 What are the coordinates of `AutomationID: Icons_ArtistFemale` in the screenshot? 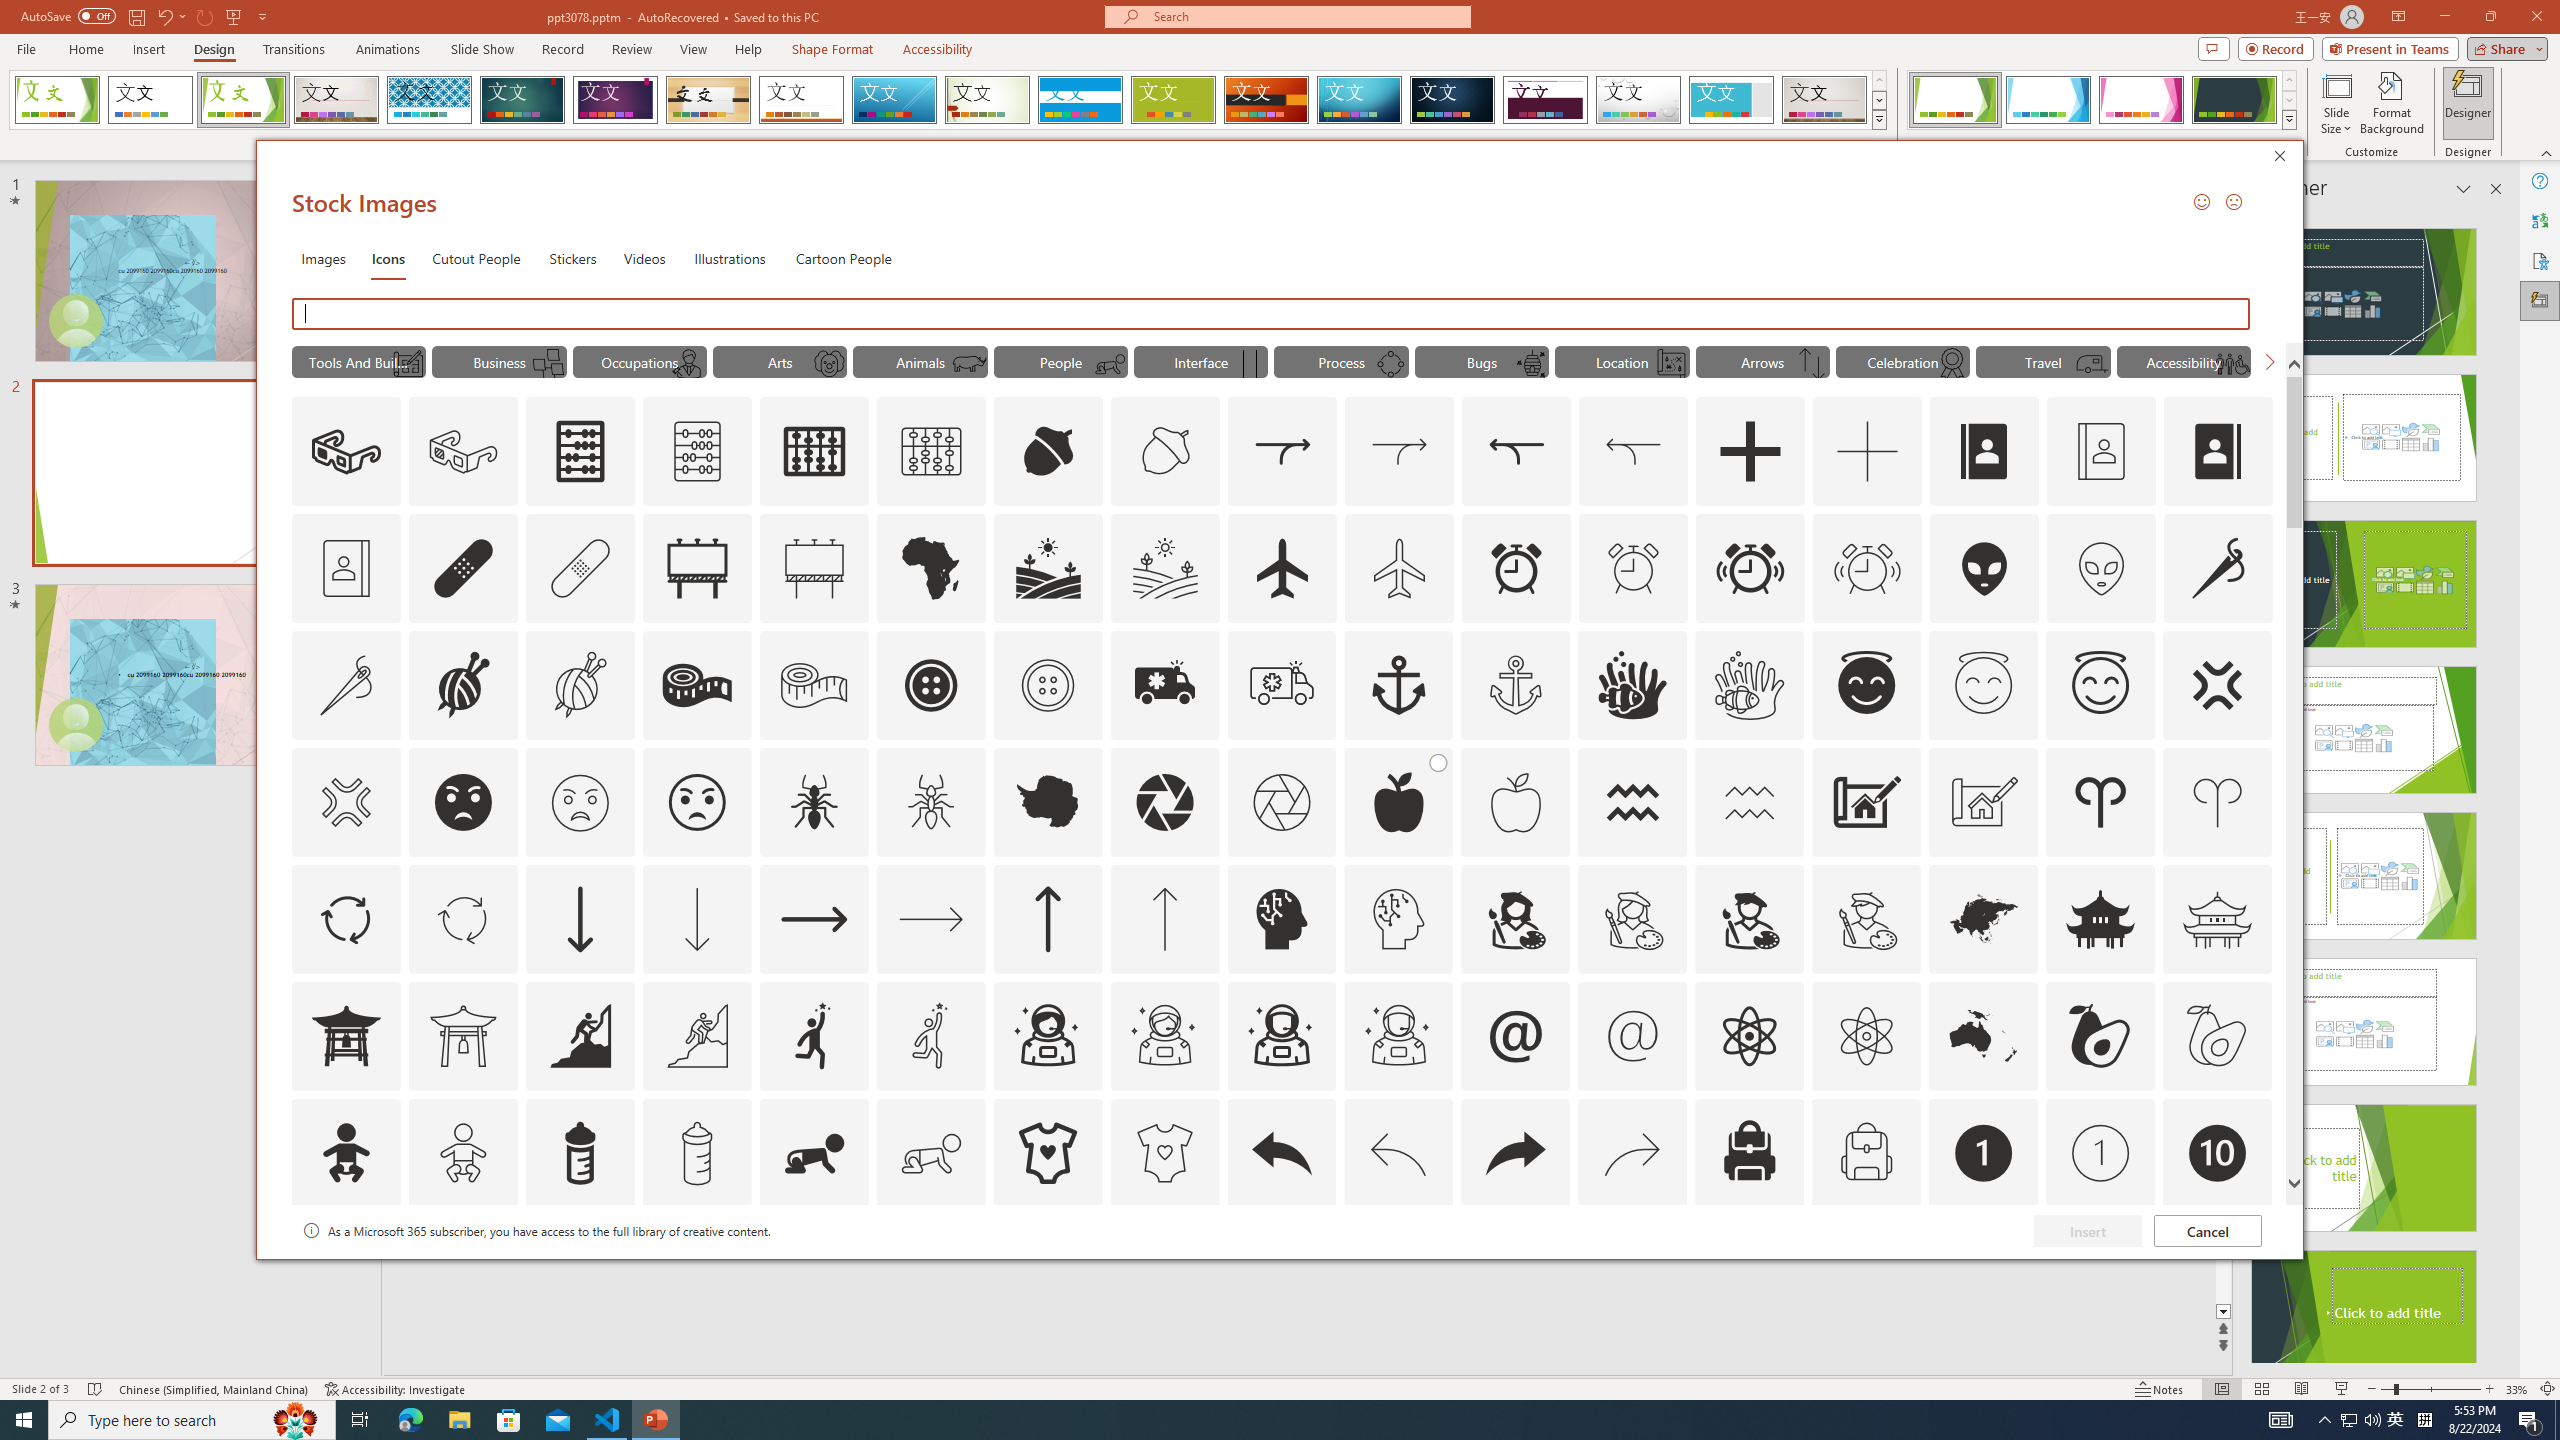 It's located at (1515, 918).